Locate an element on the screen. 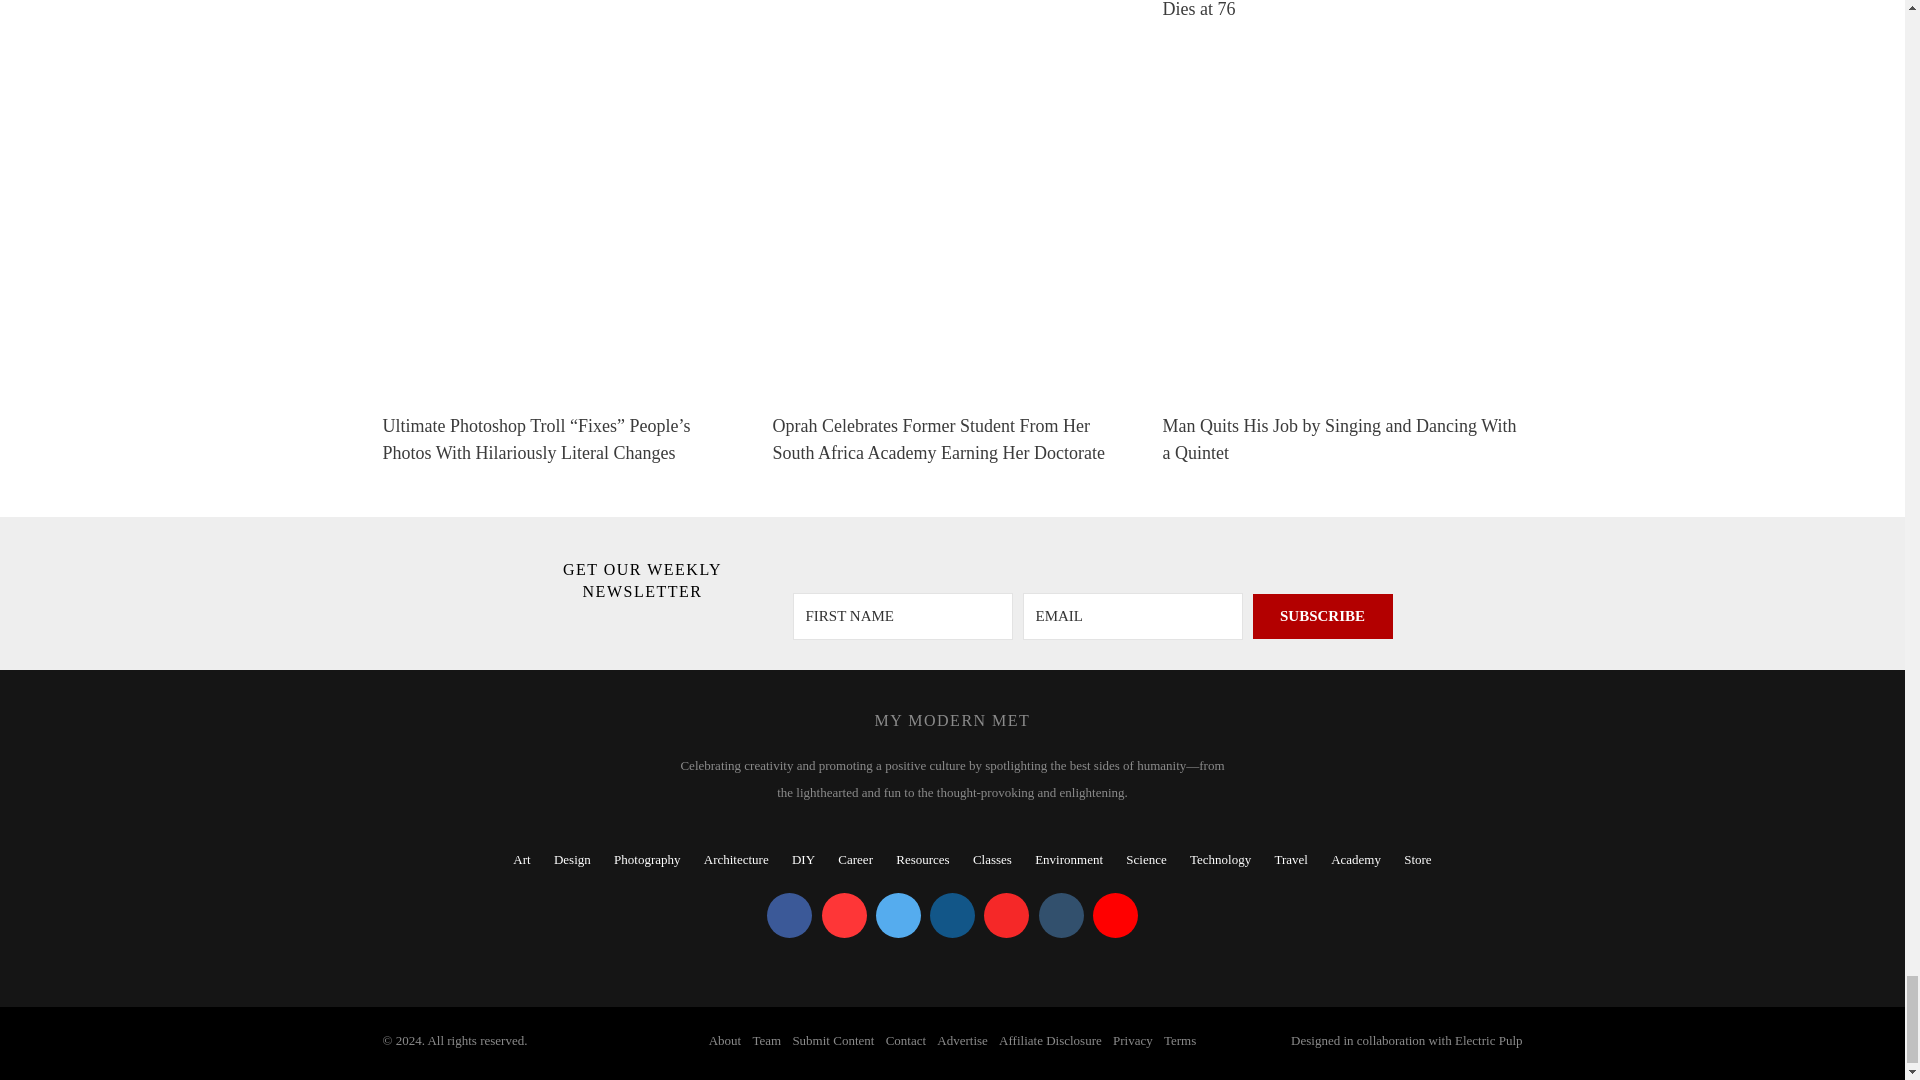  My Modern Met on YouTube is located at coordinates (1115, 916).